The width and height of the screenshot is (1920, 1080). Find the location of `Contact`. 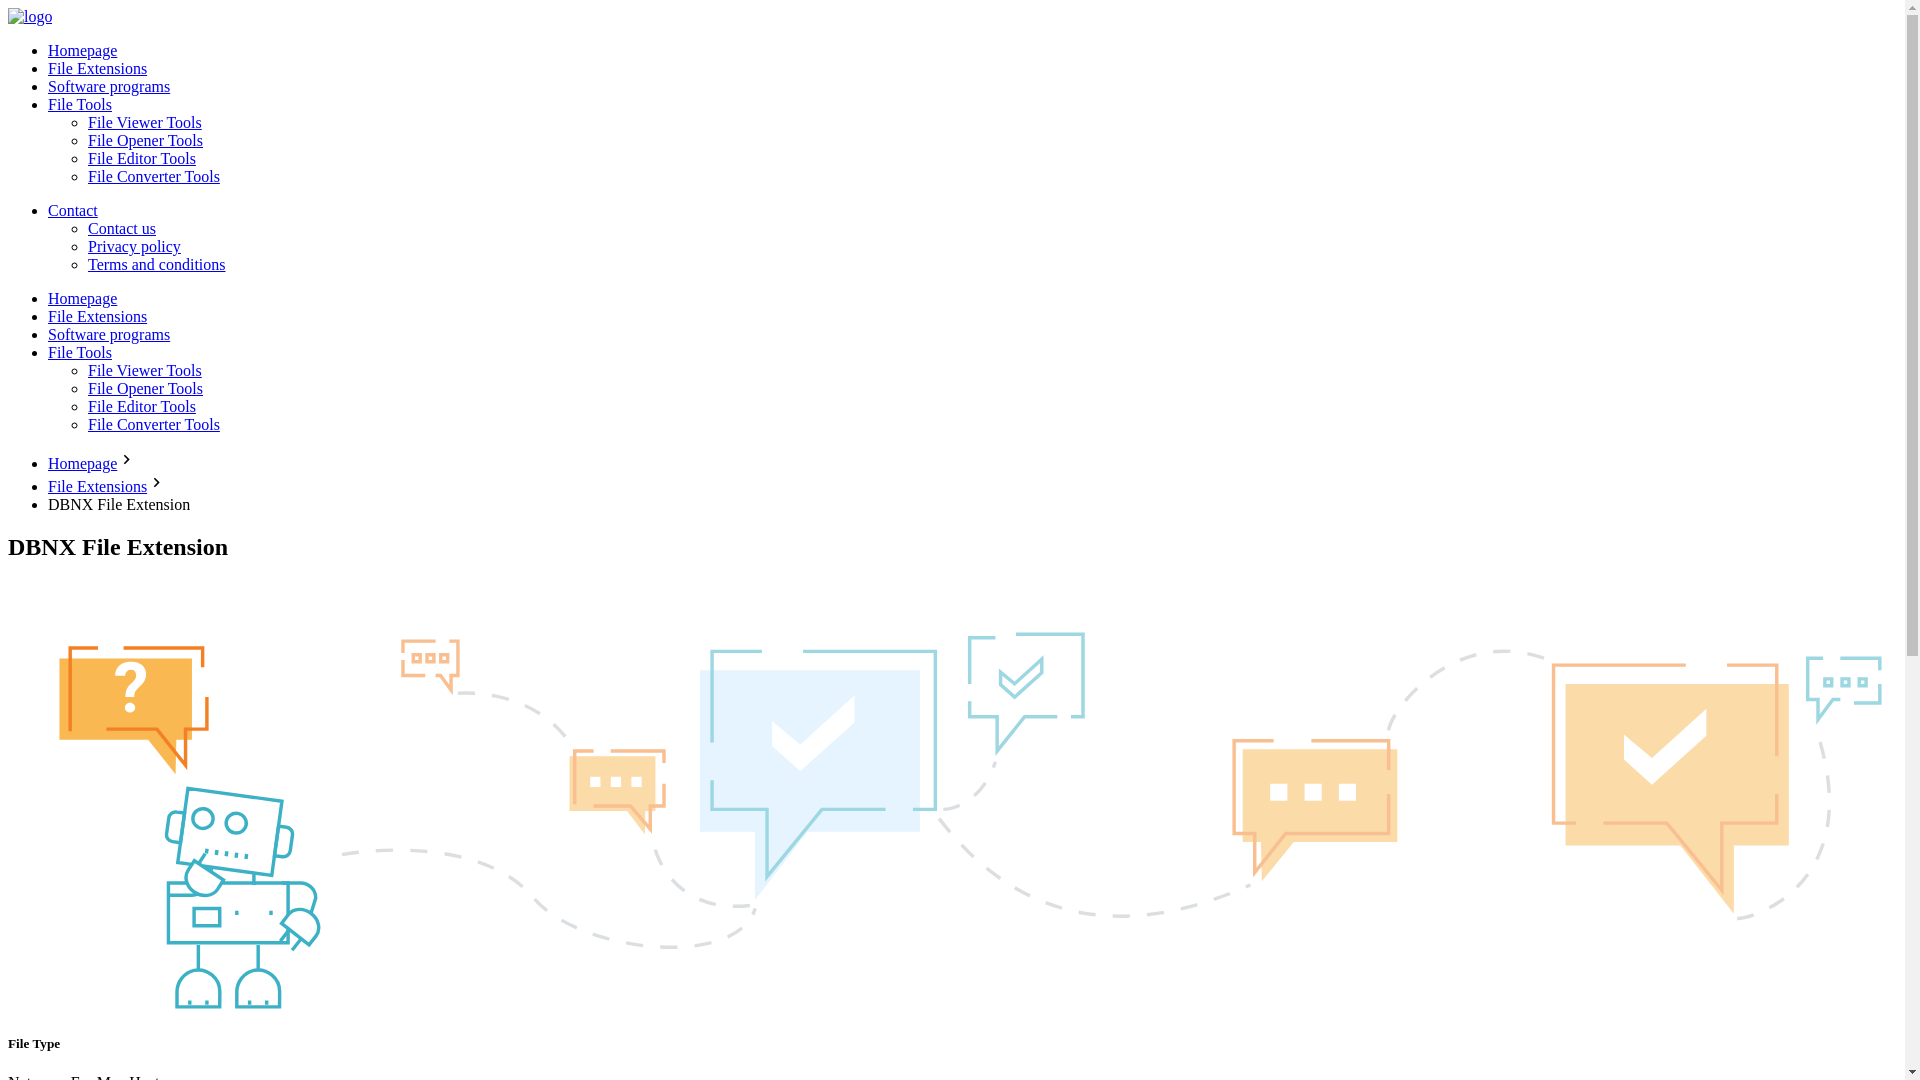

Contact is located at coordinates (72, 210).